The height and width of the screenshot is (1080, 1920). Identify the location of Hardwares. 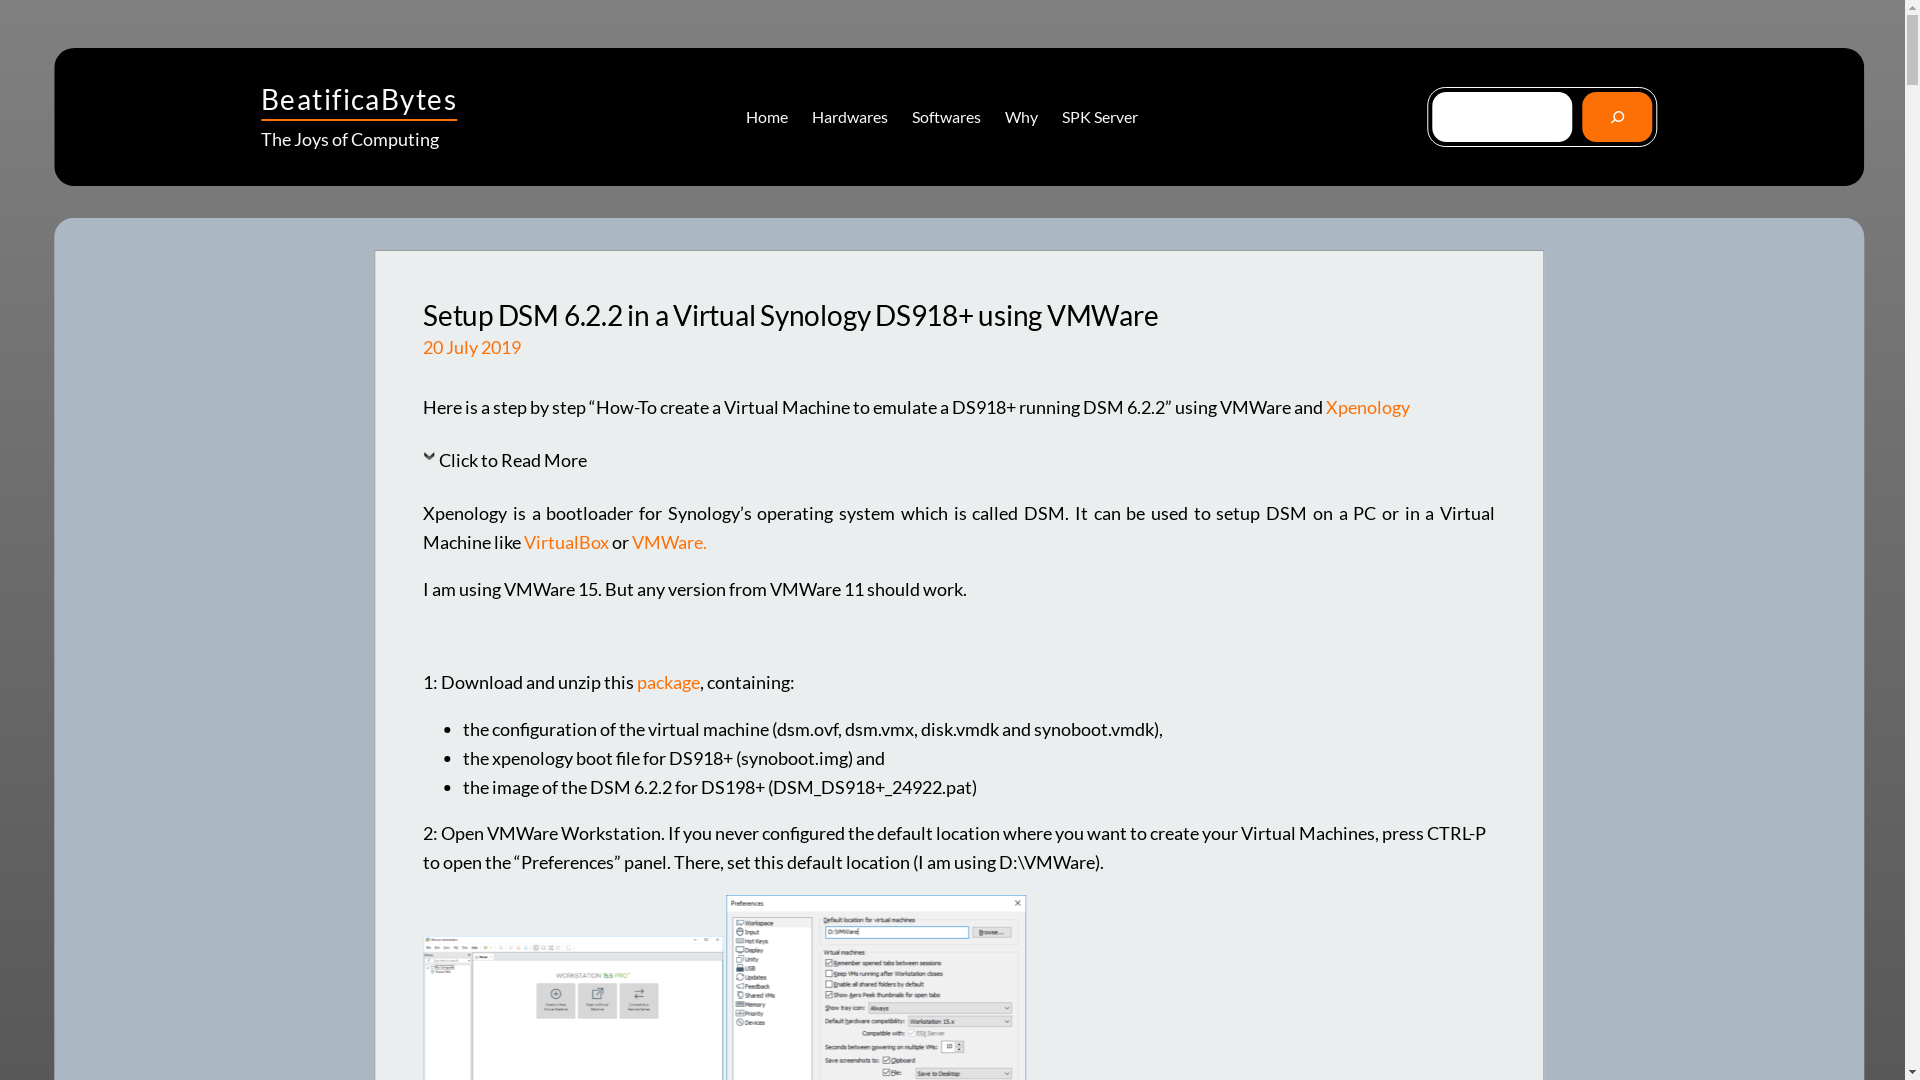
(850, 117).